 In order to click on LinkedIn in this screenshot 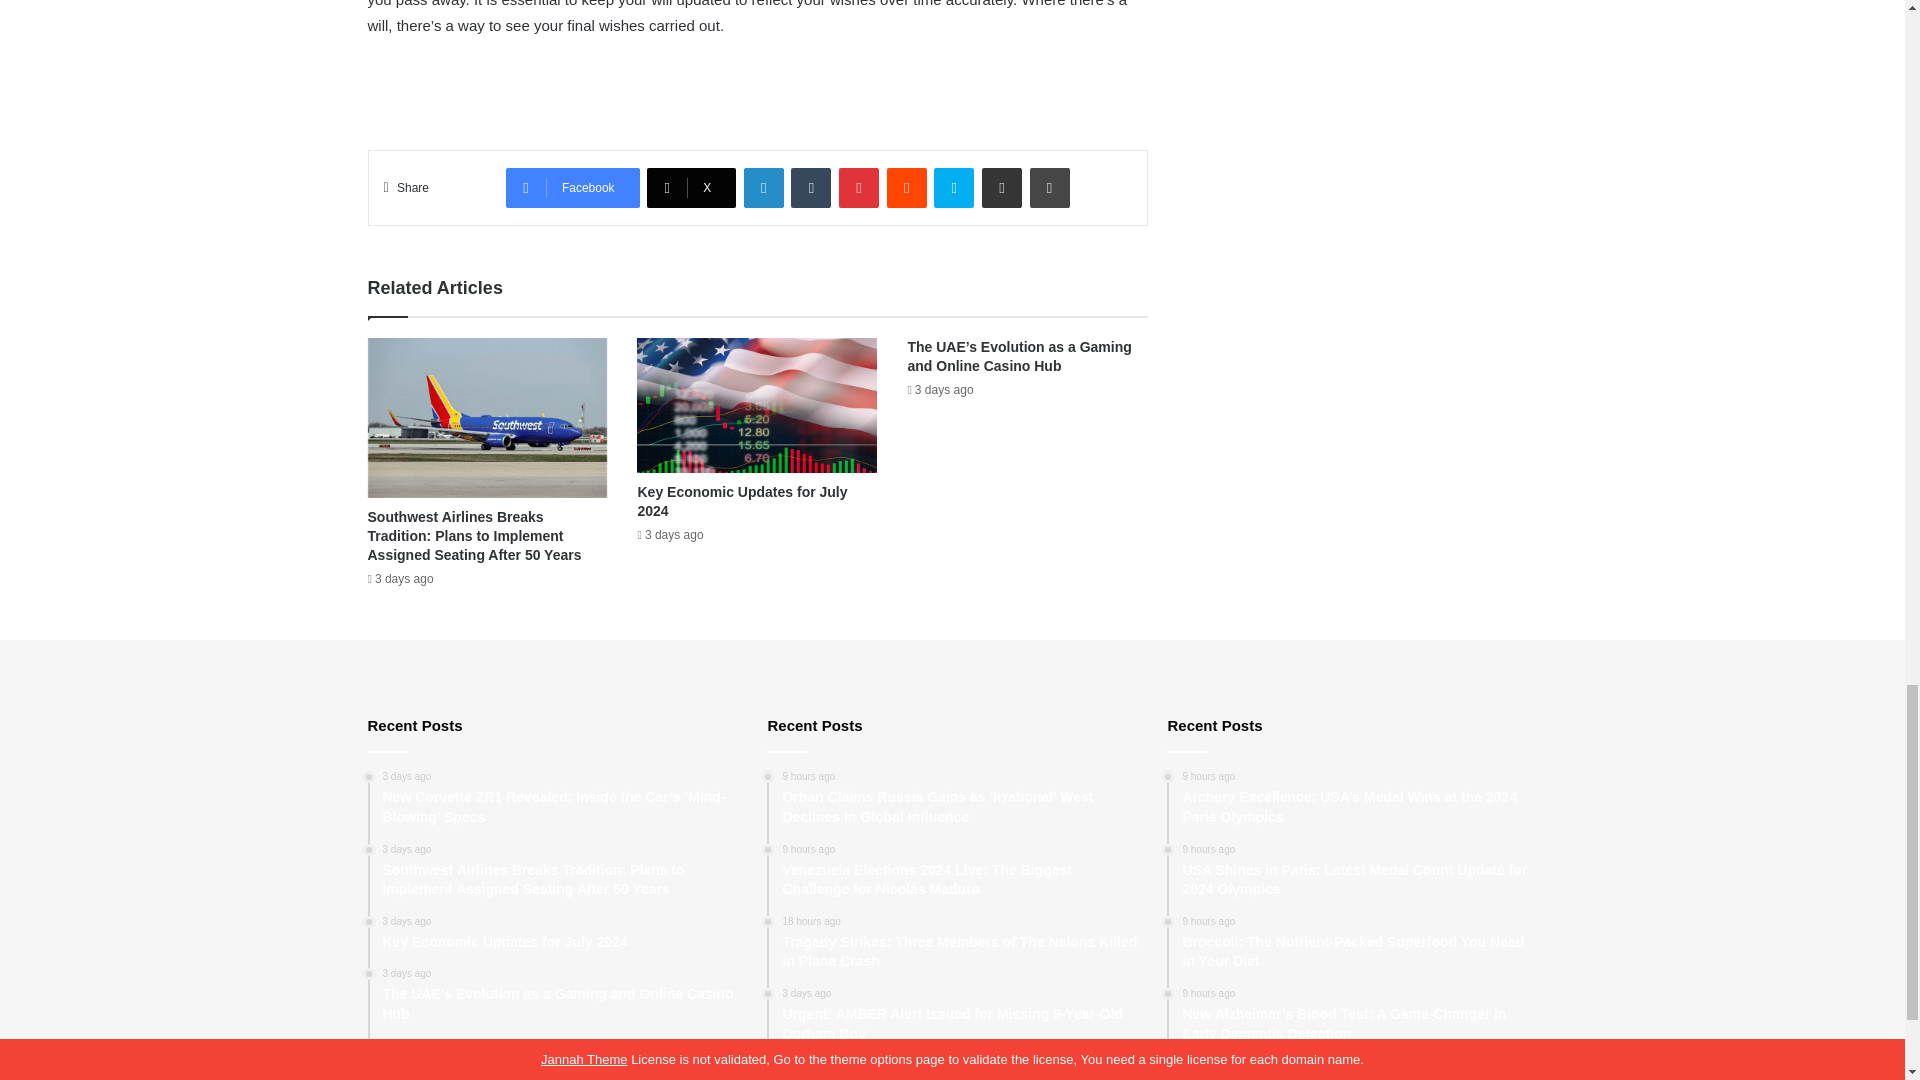, I will do `click(764, 188)`.